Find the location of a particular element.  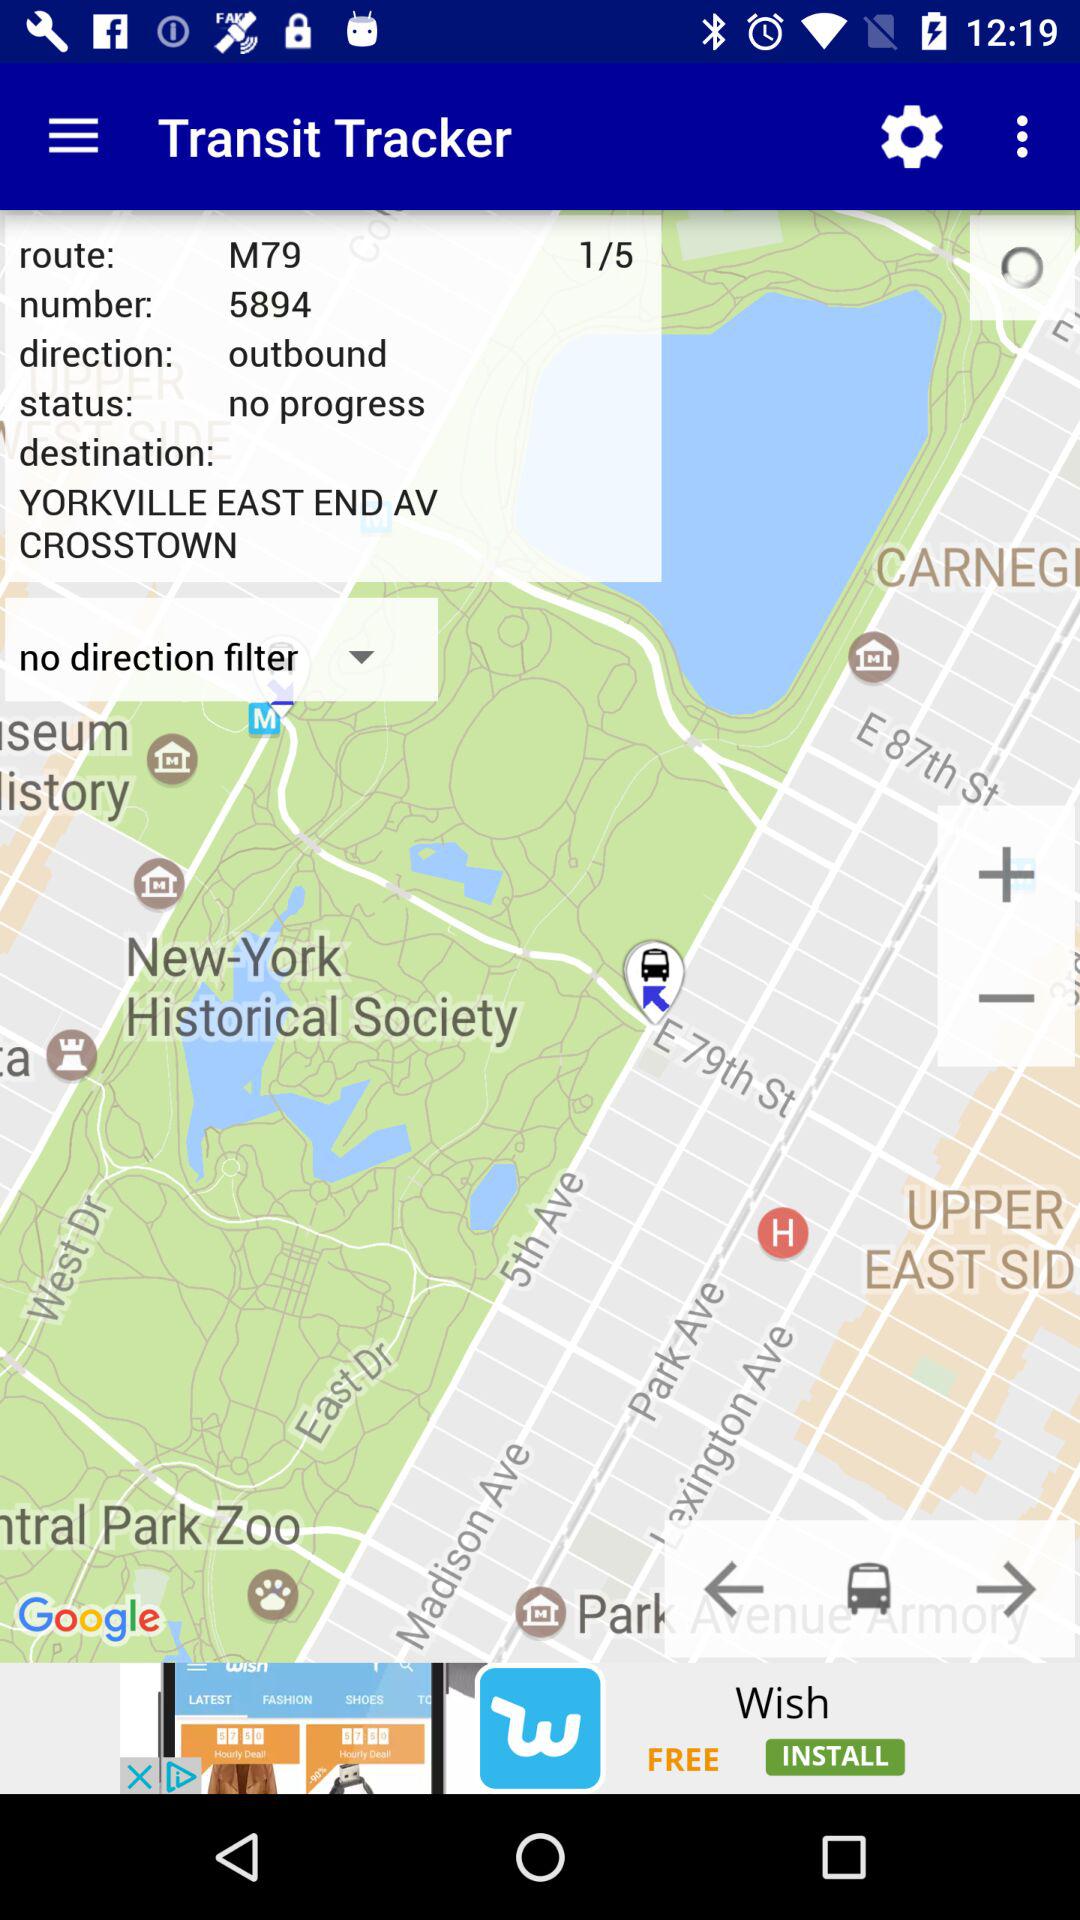

next option is located at coordinates (1006, 1588).